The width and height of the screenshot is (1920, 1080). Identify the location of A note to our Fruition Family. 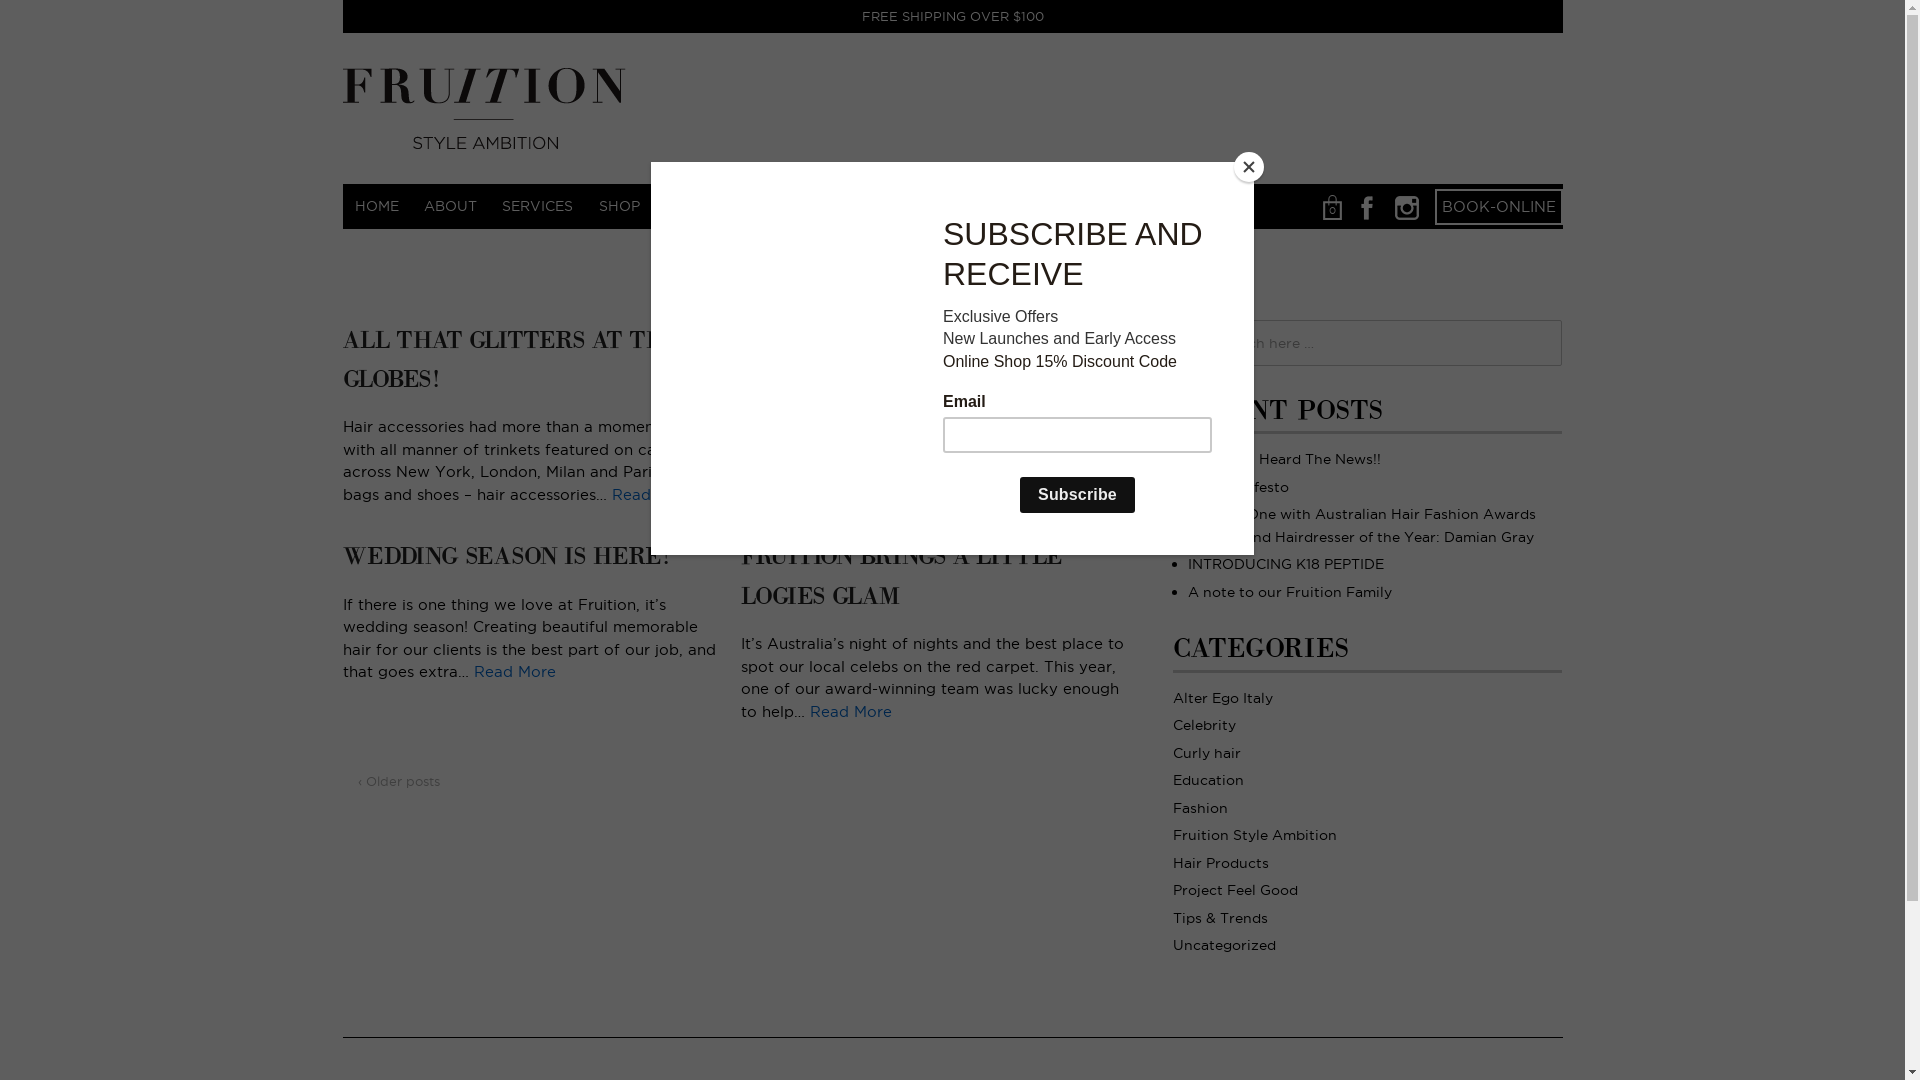
(1290, 592).